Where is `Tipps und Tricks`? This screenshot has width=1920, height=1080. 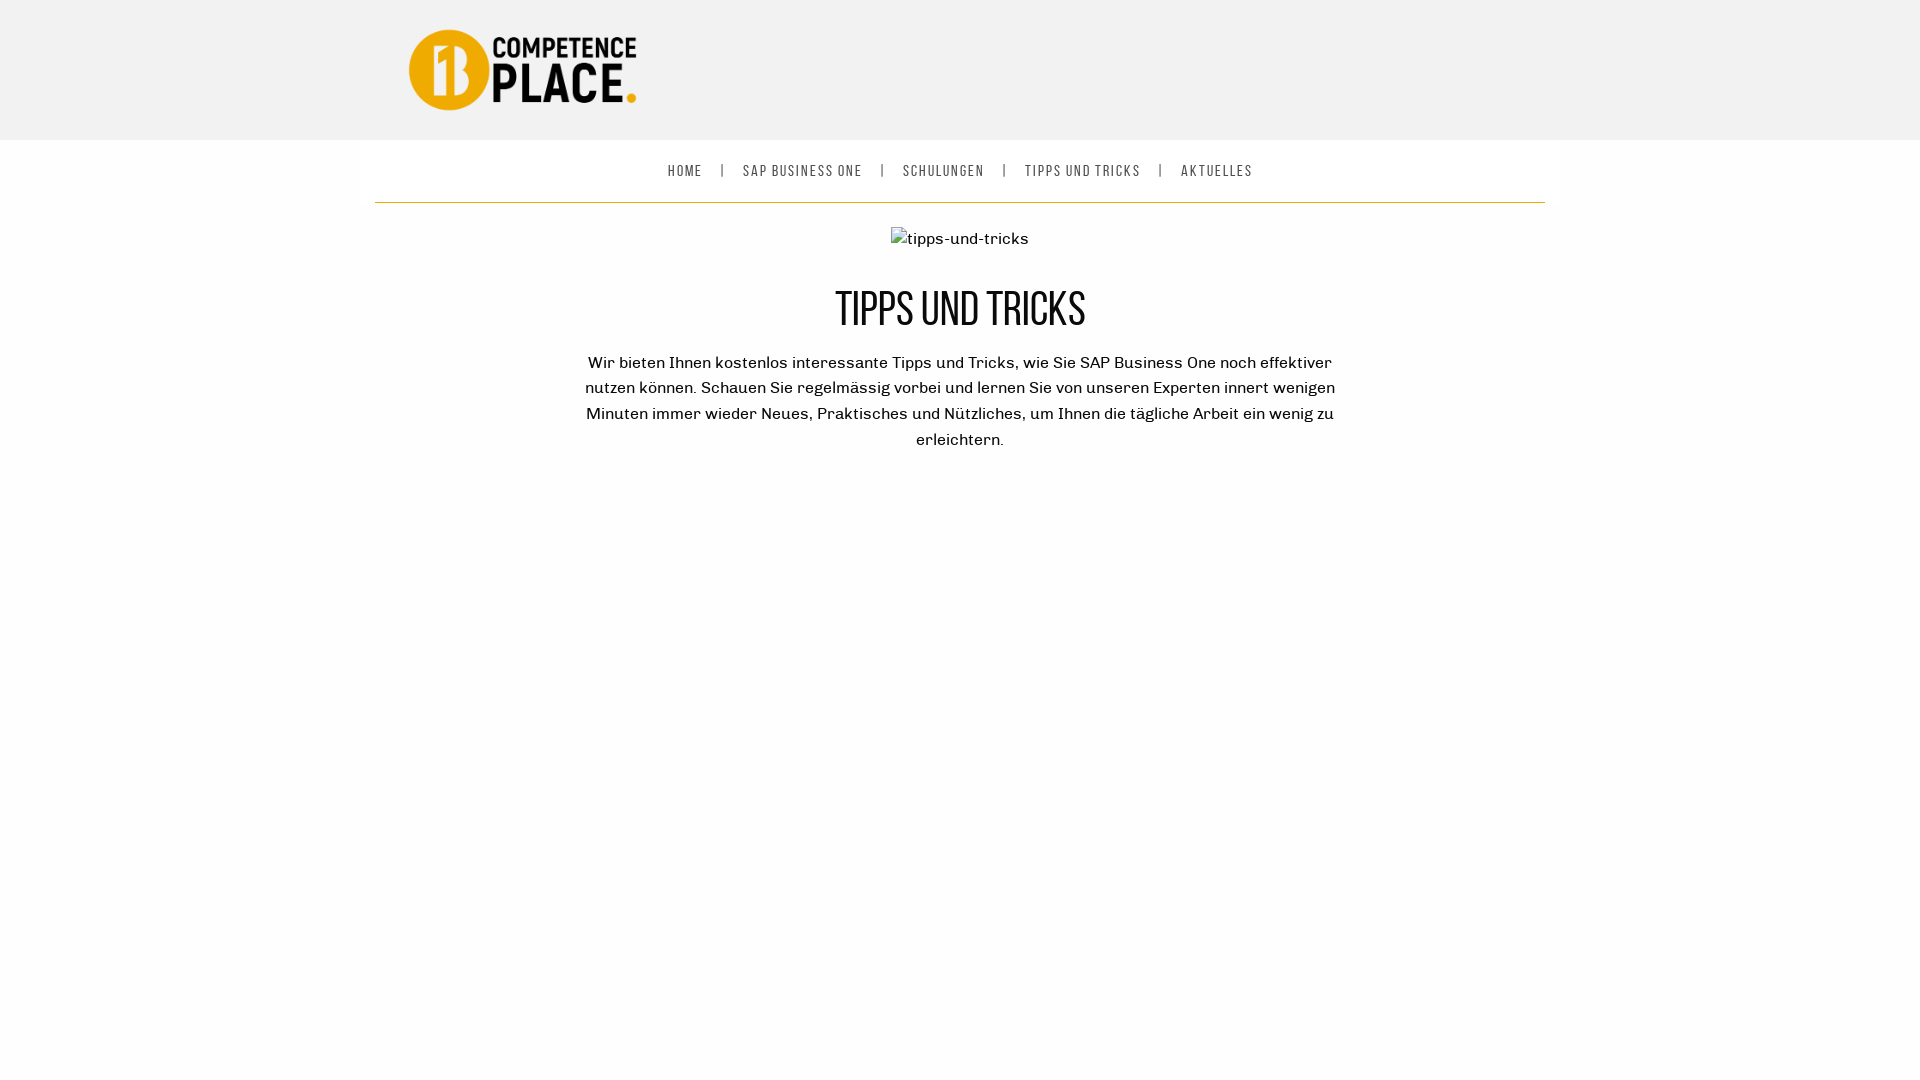
Tipps und Tricks is located at coordinates (1082, 170).